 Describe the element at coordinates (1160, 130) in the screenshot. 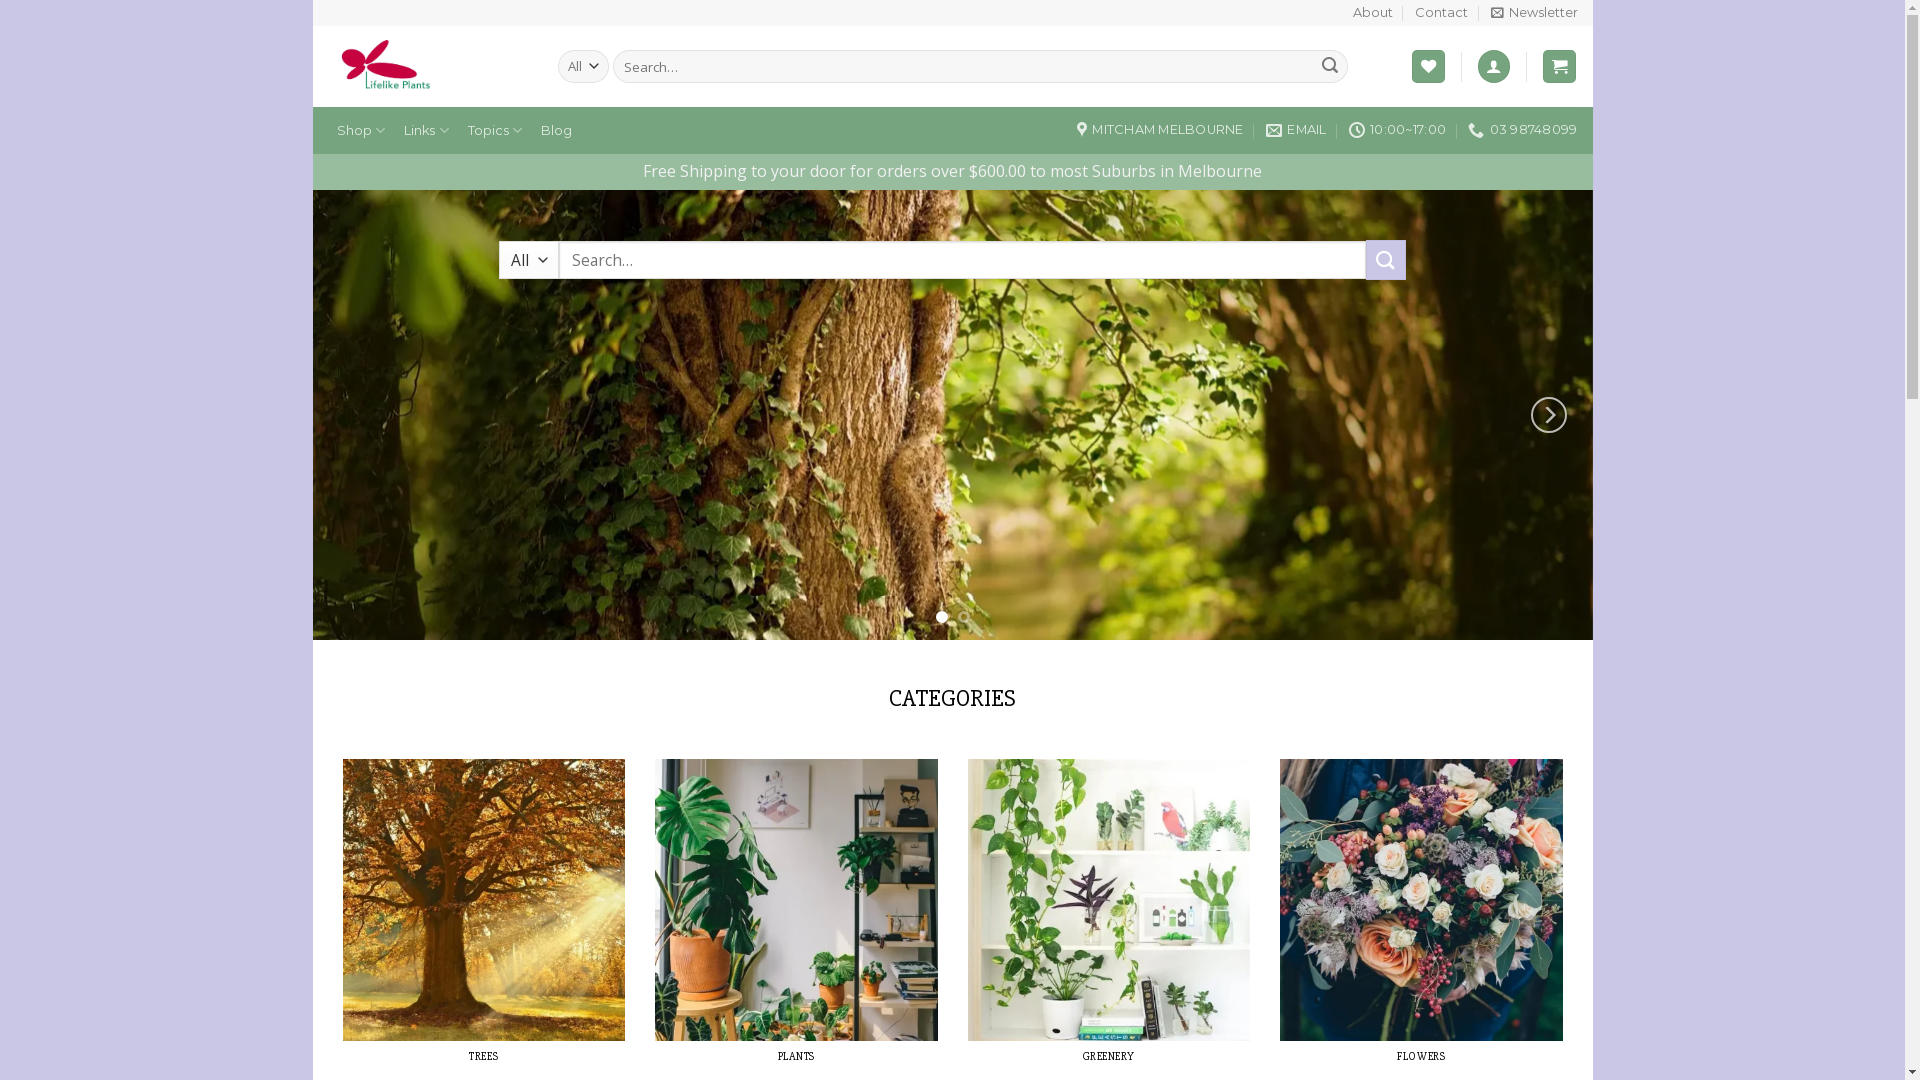

I see `MITCHAM MELBOURNE` at that location.